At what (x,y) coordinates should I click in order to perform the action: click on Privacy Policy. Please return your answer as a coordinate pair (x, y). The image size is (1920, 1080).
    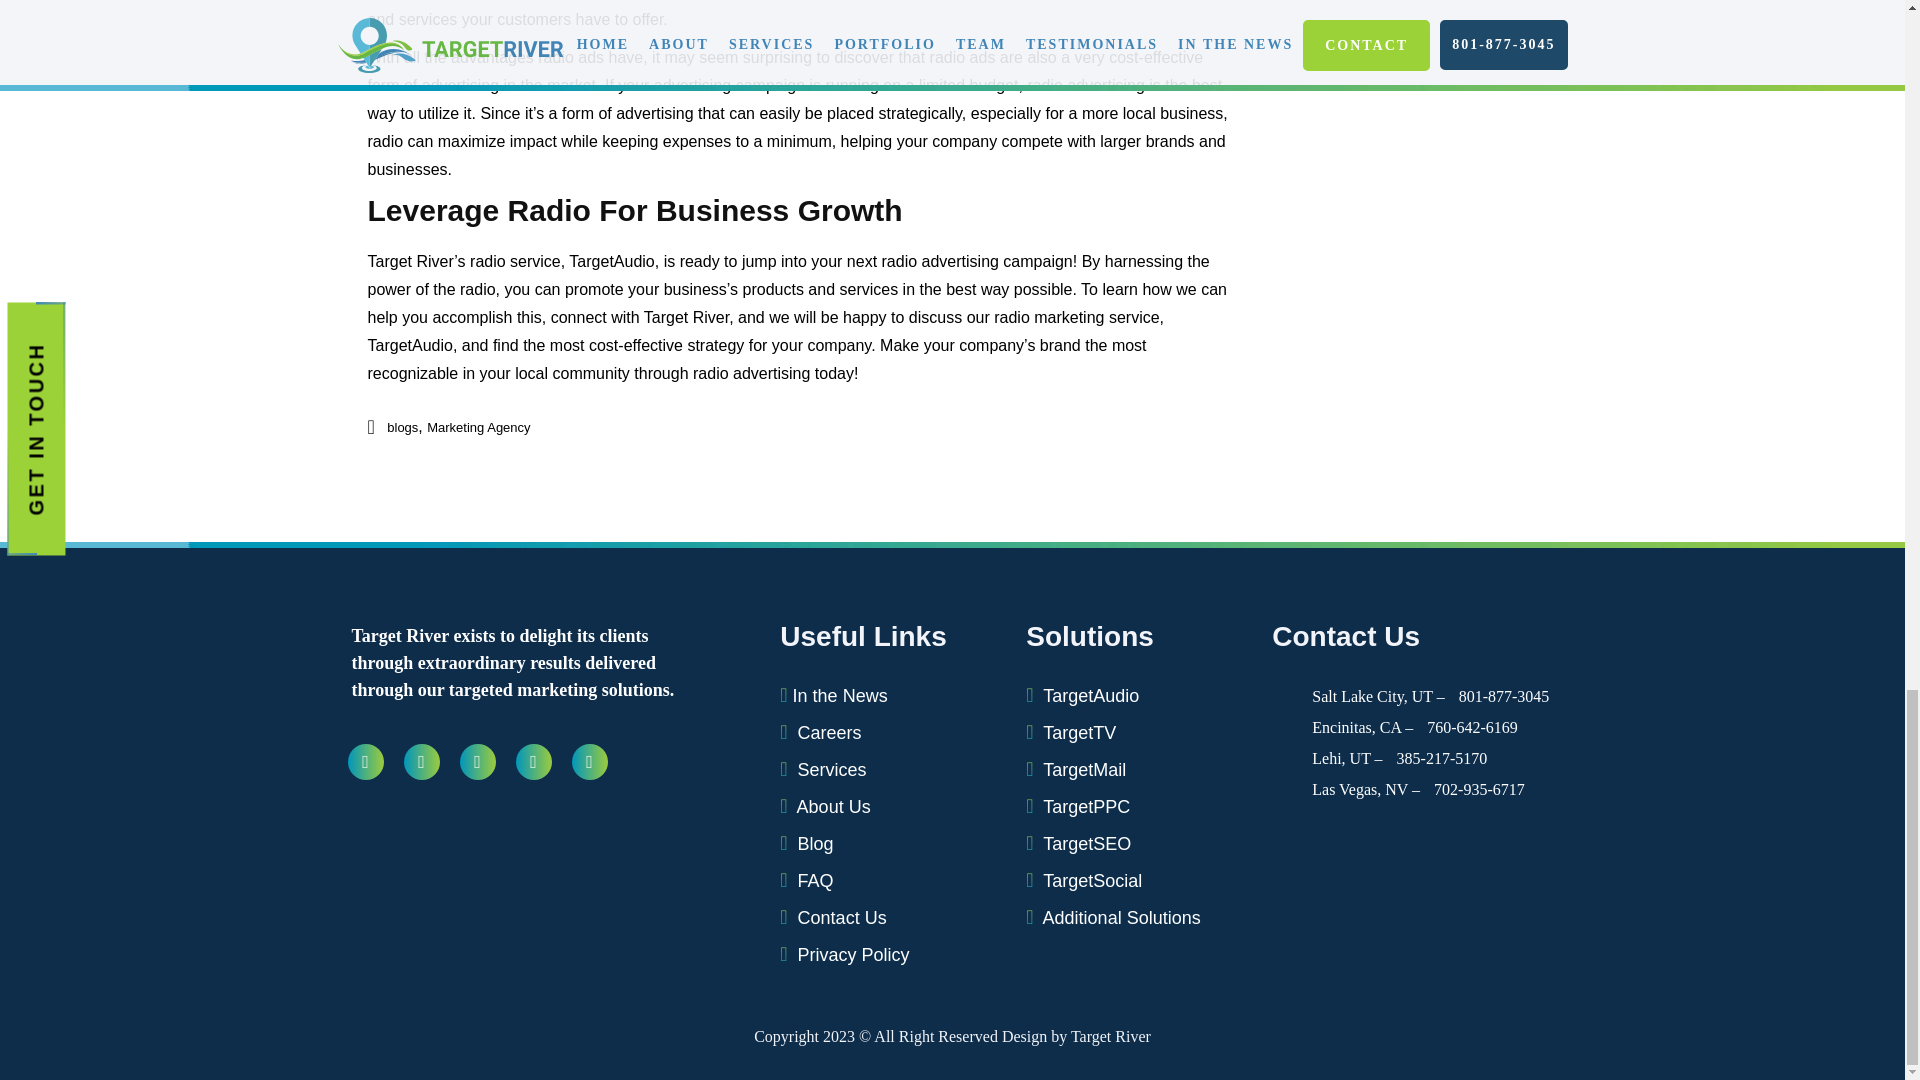
    Looking at the image, I should click on (890, 950).